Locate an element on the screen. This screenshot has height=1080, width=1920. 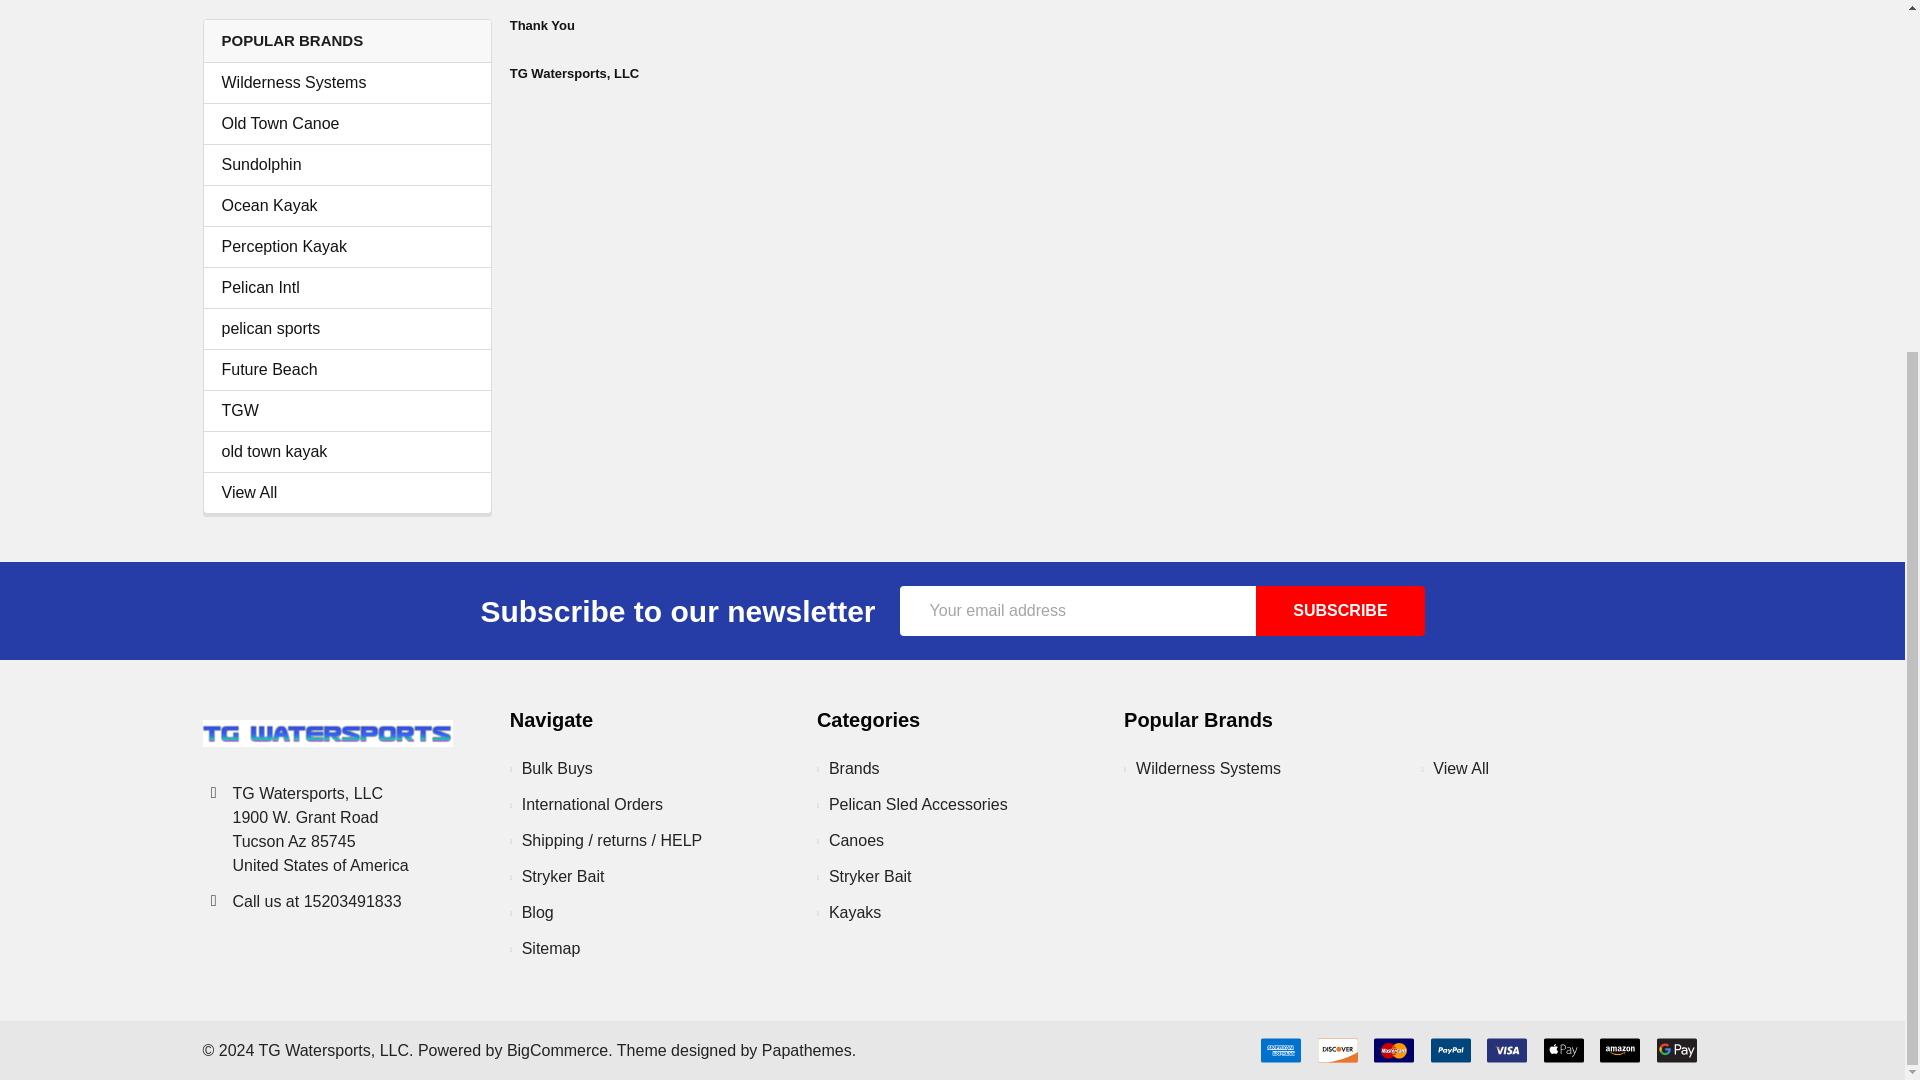
Wilderness Systems is located at coordinates (347, 83).